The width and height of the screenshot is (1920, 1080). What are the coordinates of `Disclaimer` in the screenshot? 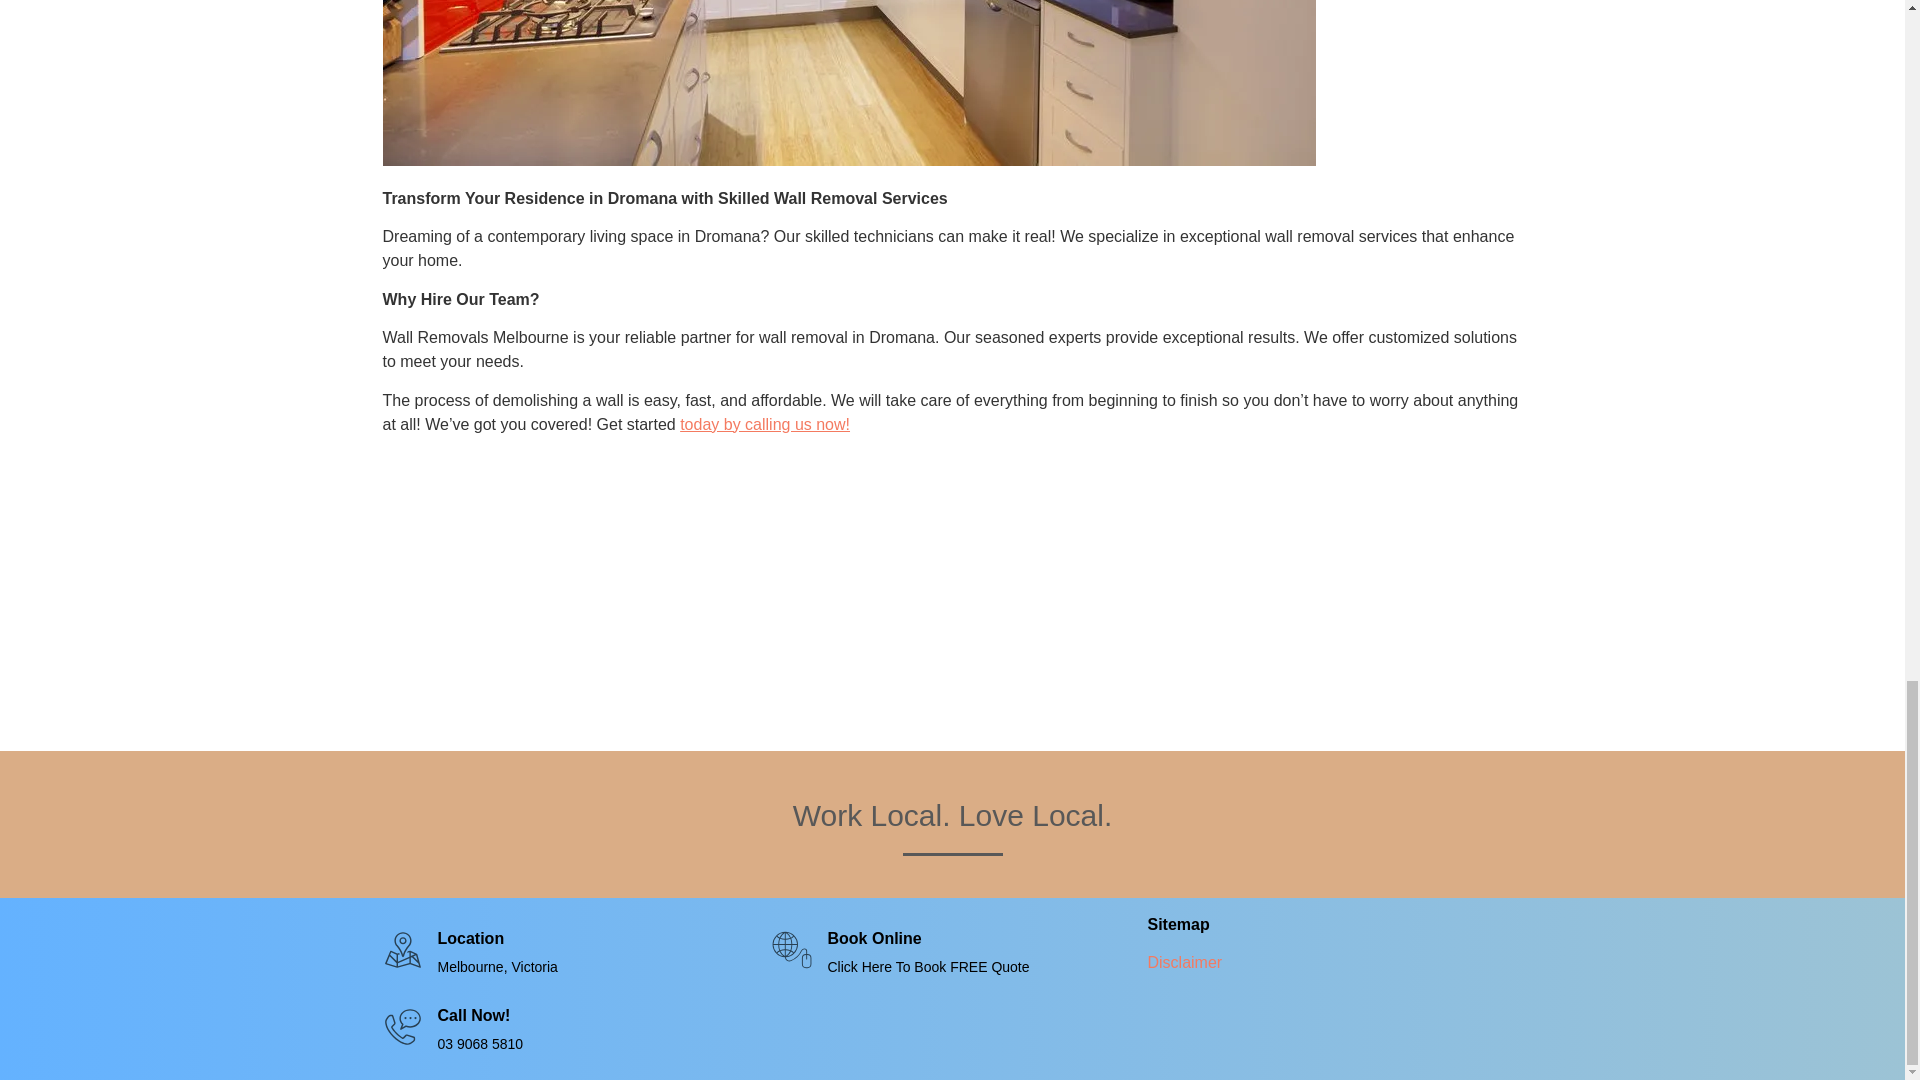 It's located at (1184, 962).